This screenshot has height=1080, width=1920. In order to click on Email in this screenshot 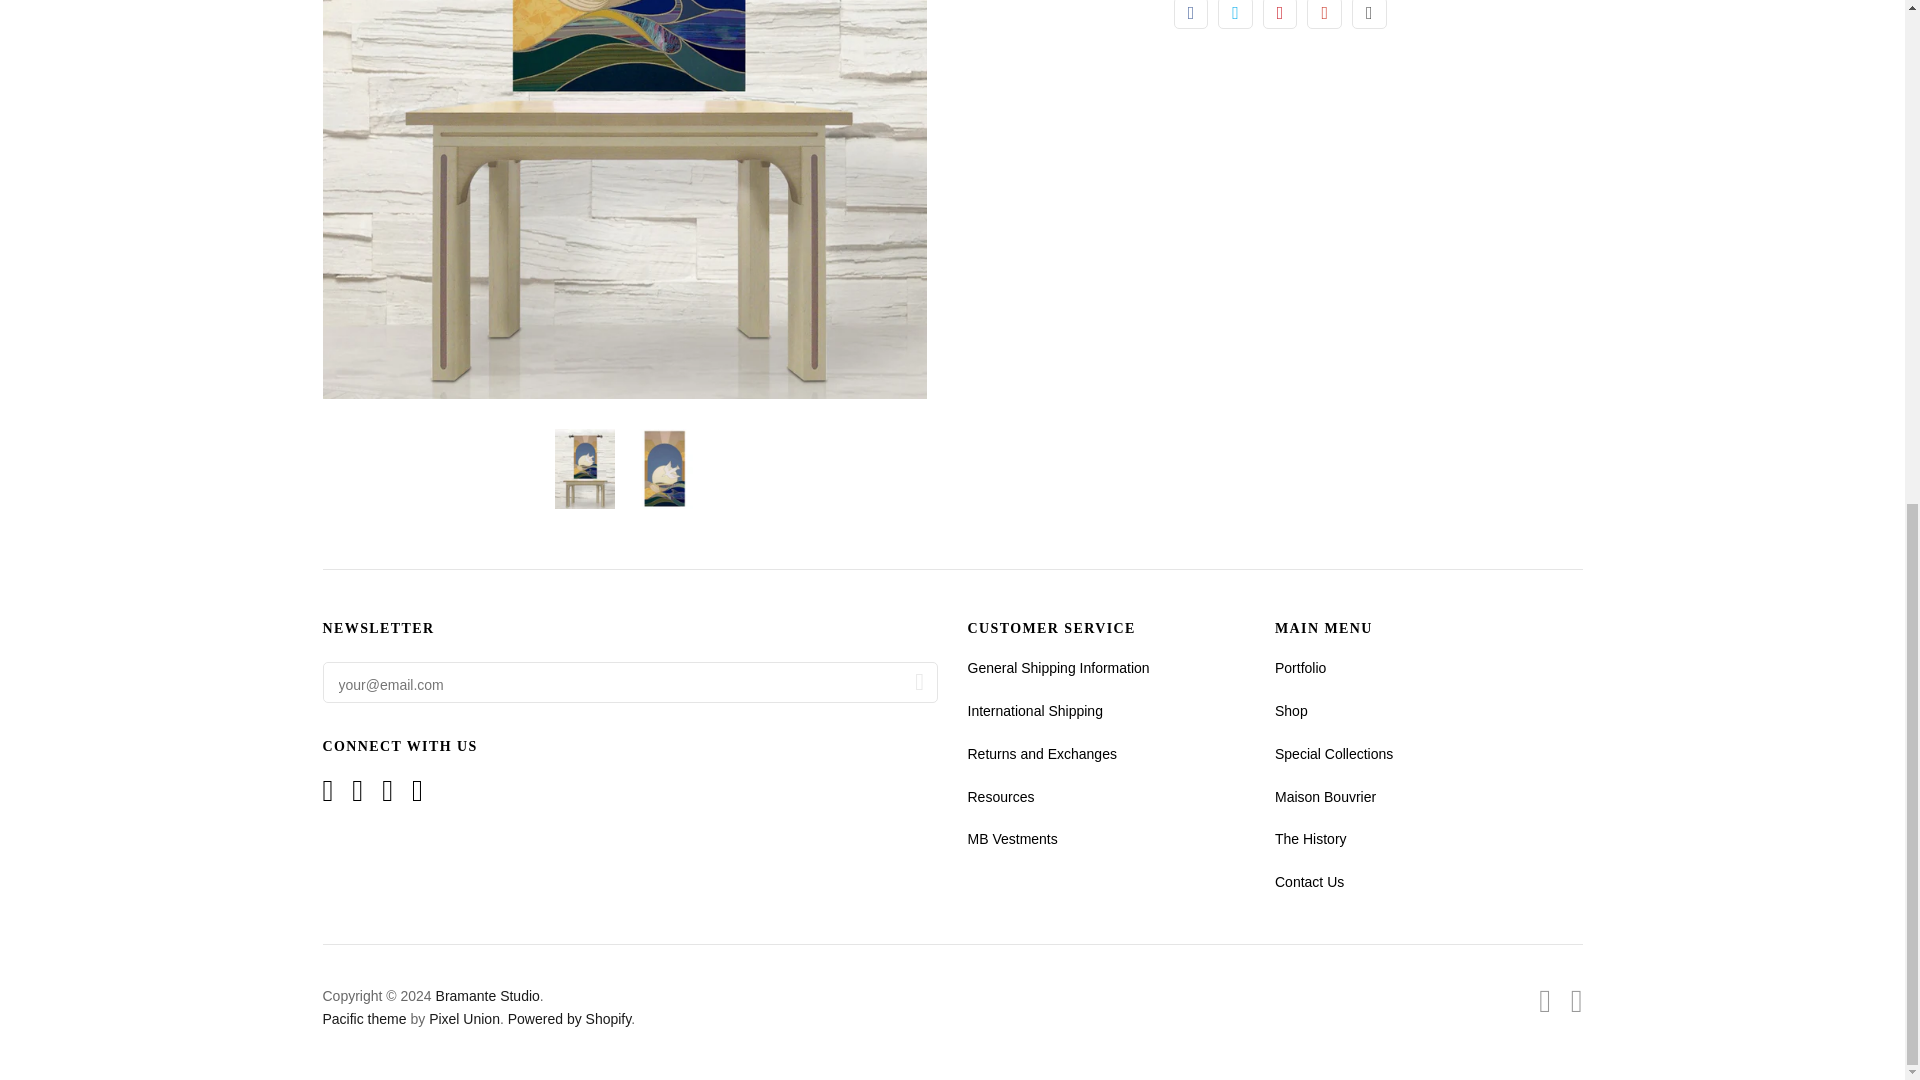, I will do `click(1368, 14)`.